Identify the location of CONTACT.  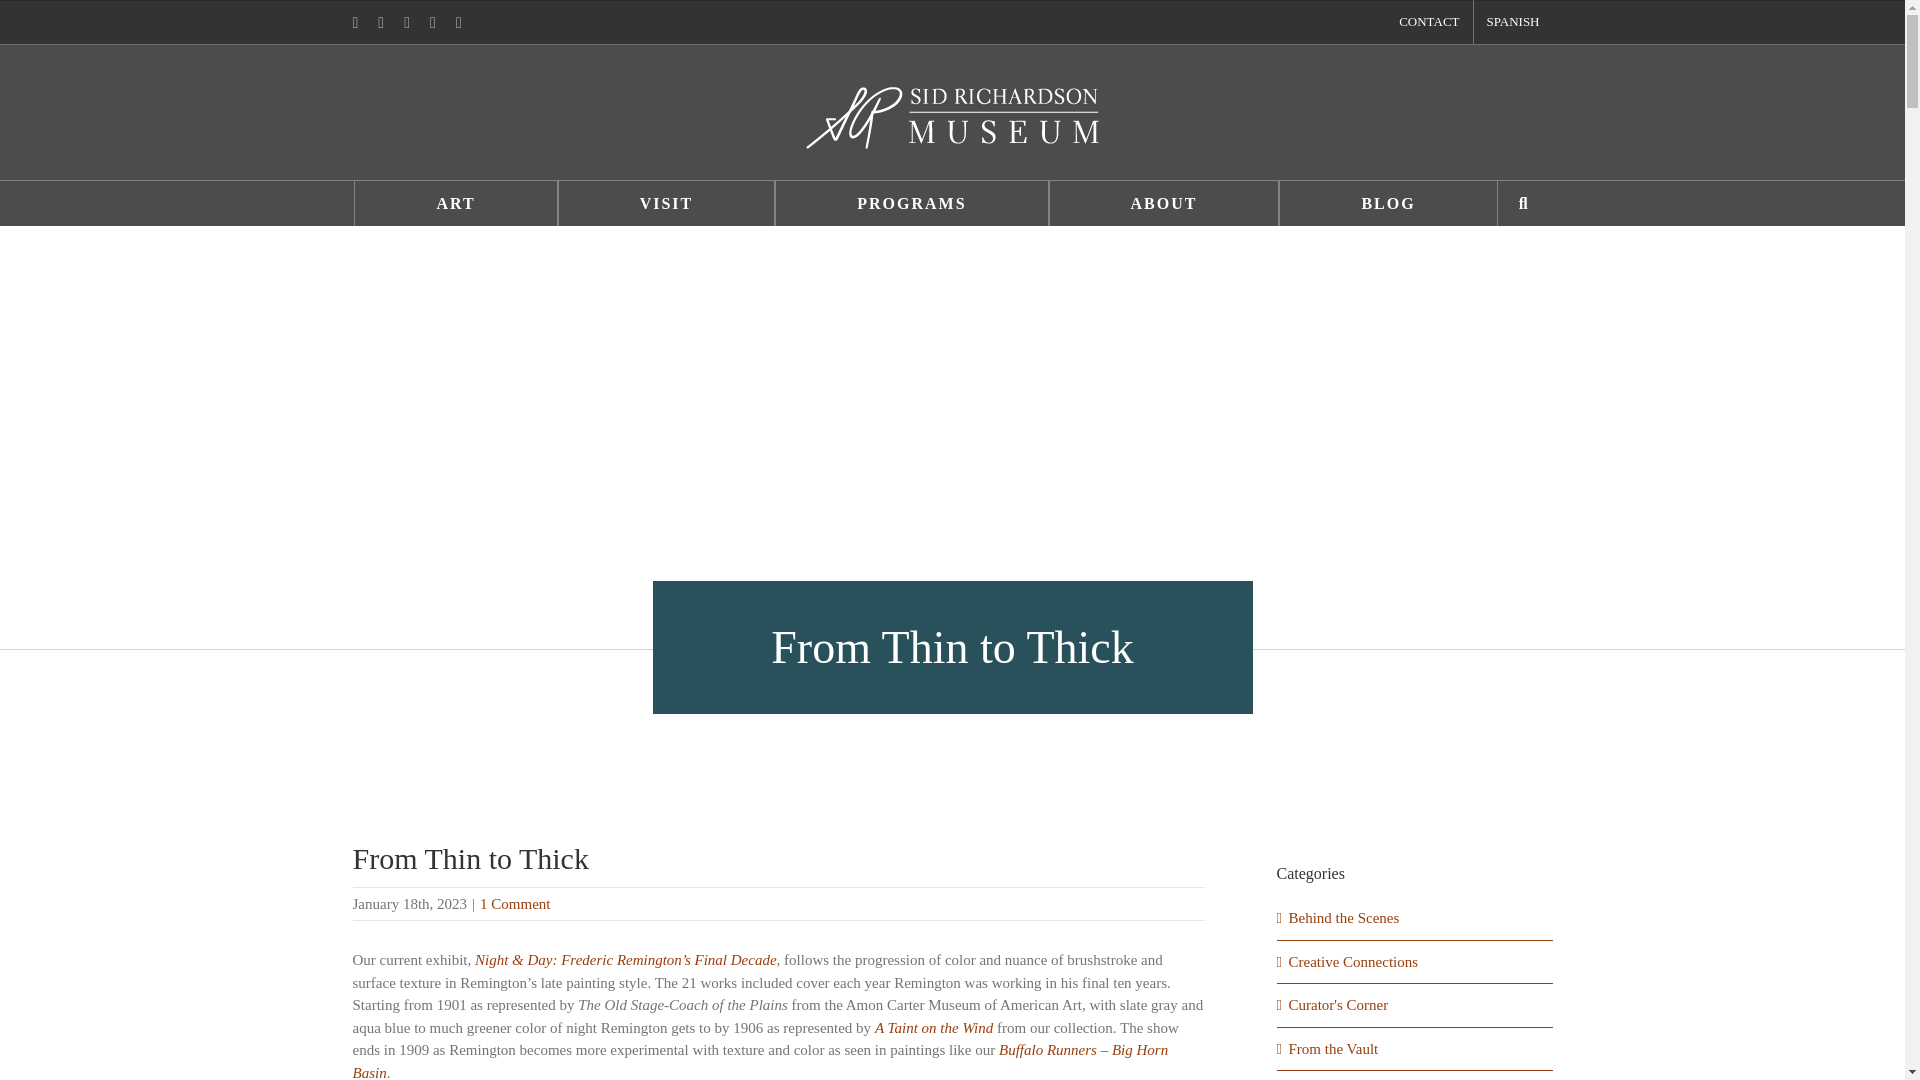
(1429, 22).